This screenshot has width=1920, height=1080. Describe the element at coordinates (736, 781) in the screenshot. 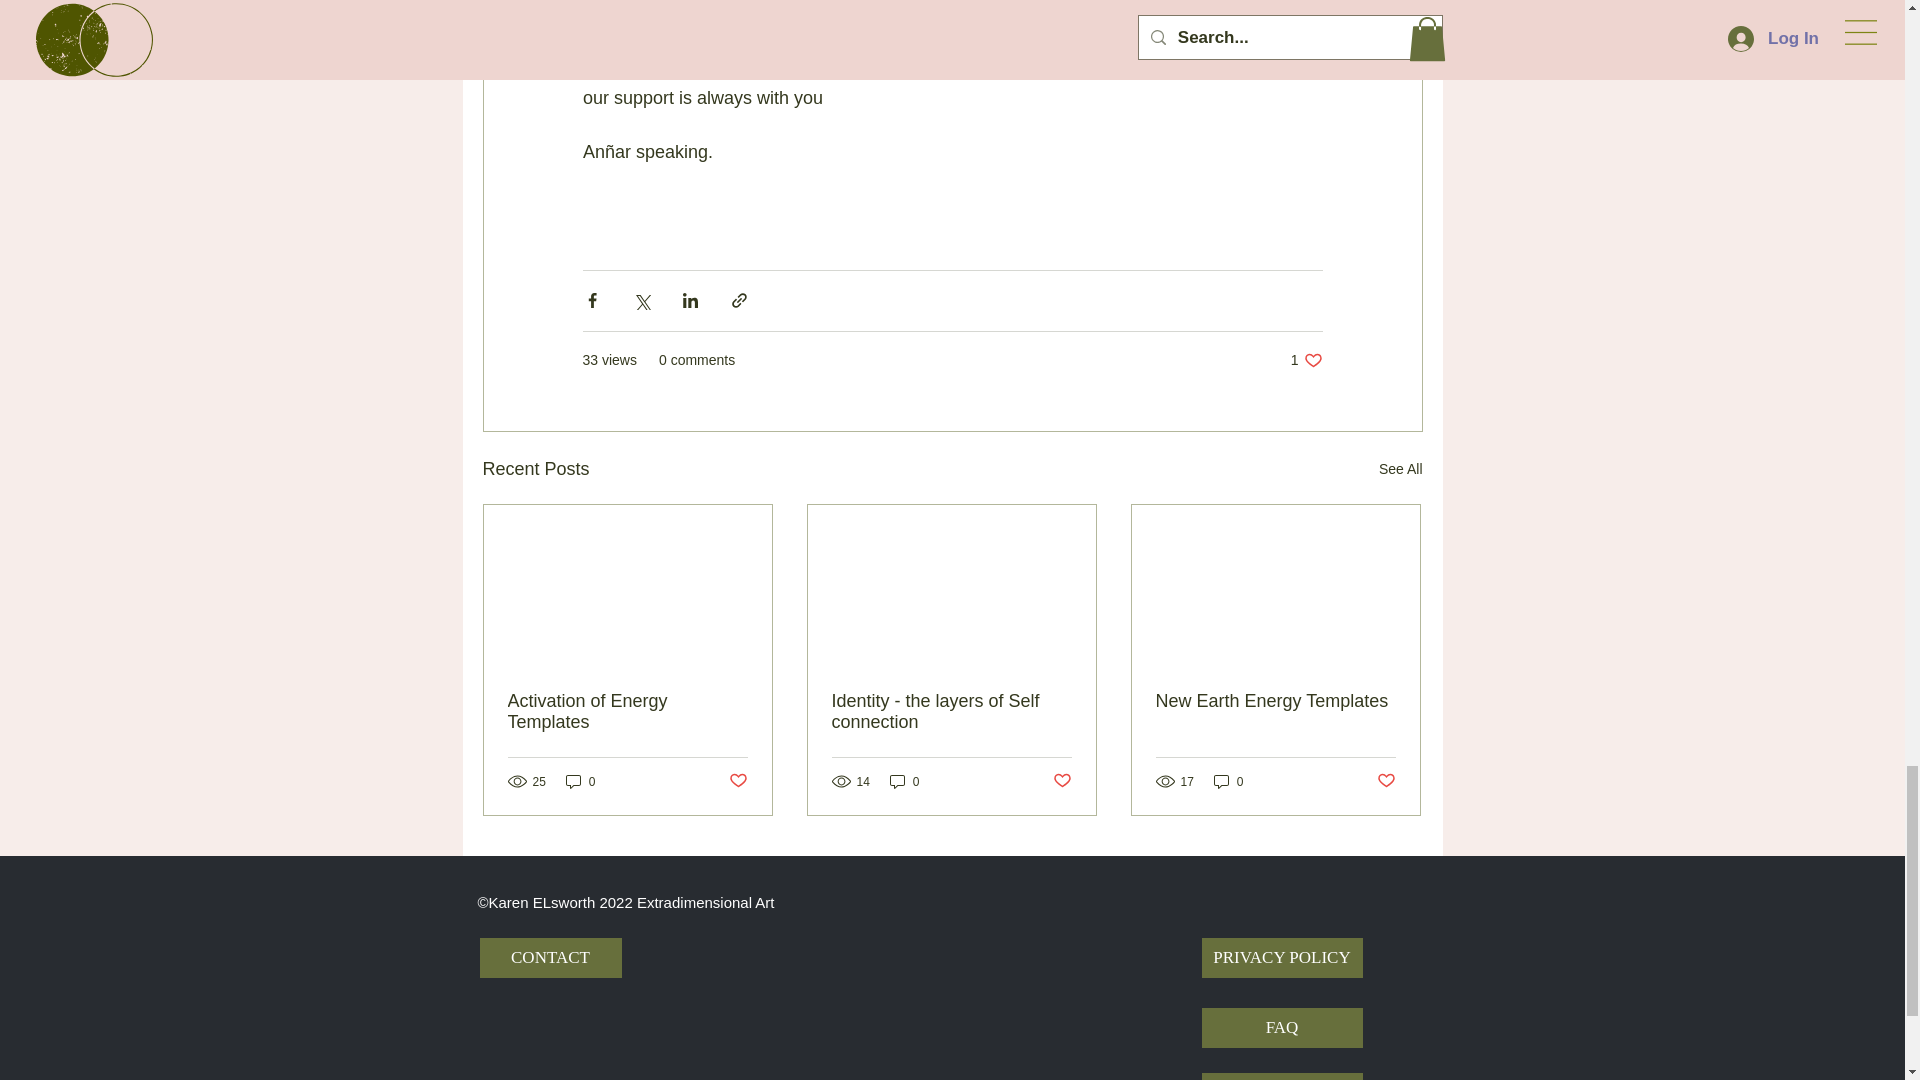

I see `Post not marked as liked` at that location.